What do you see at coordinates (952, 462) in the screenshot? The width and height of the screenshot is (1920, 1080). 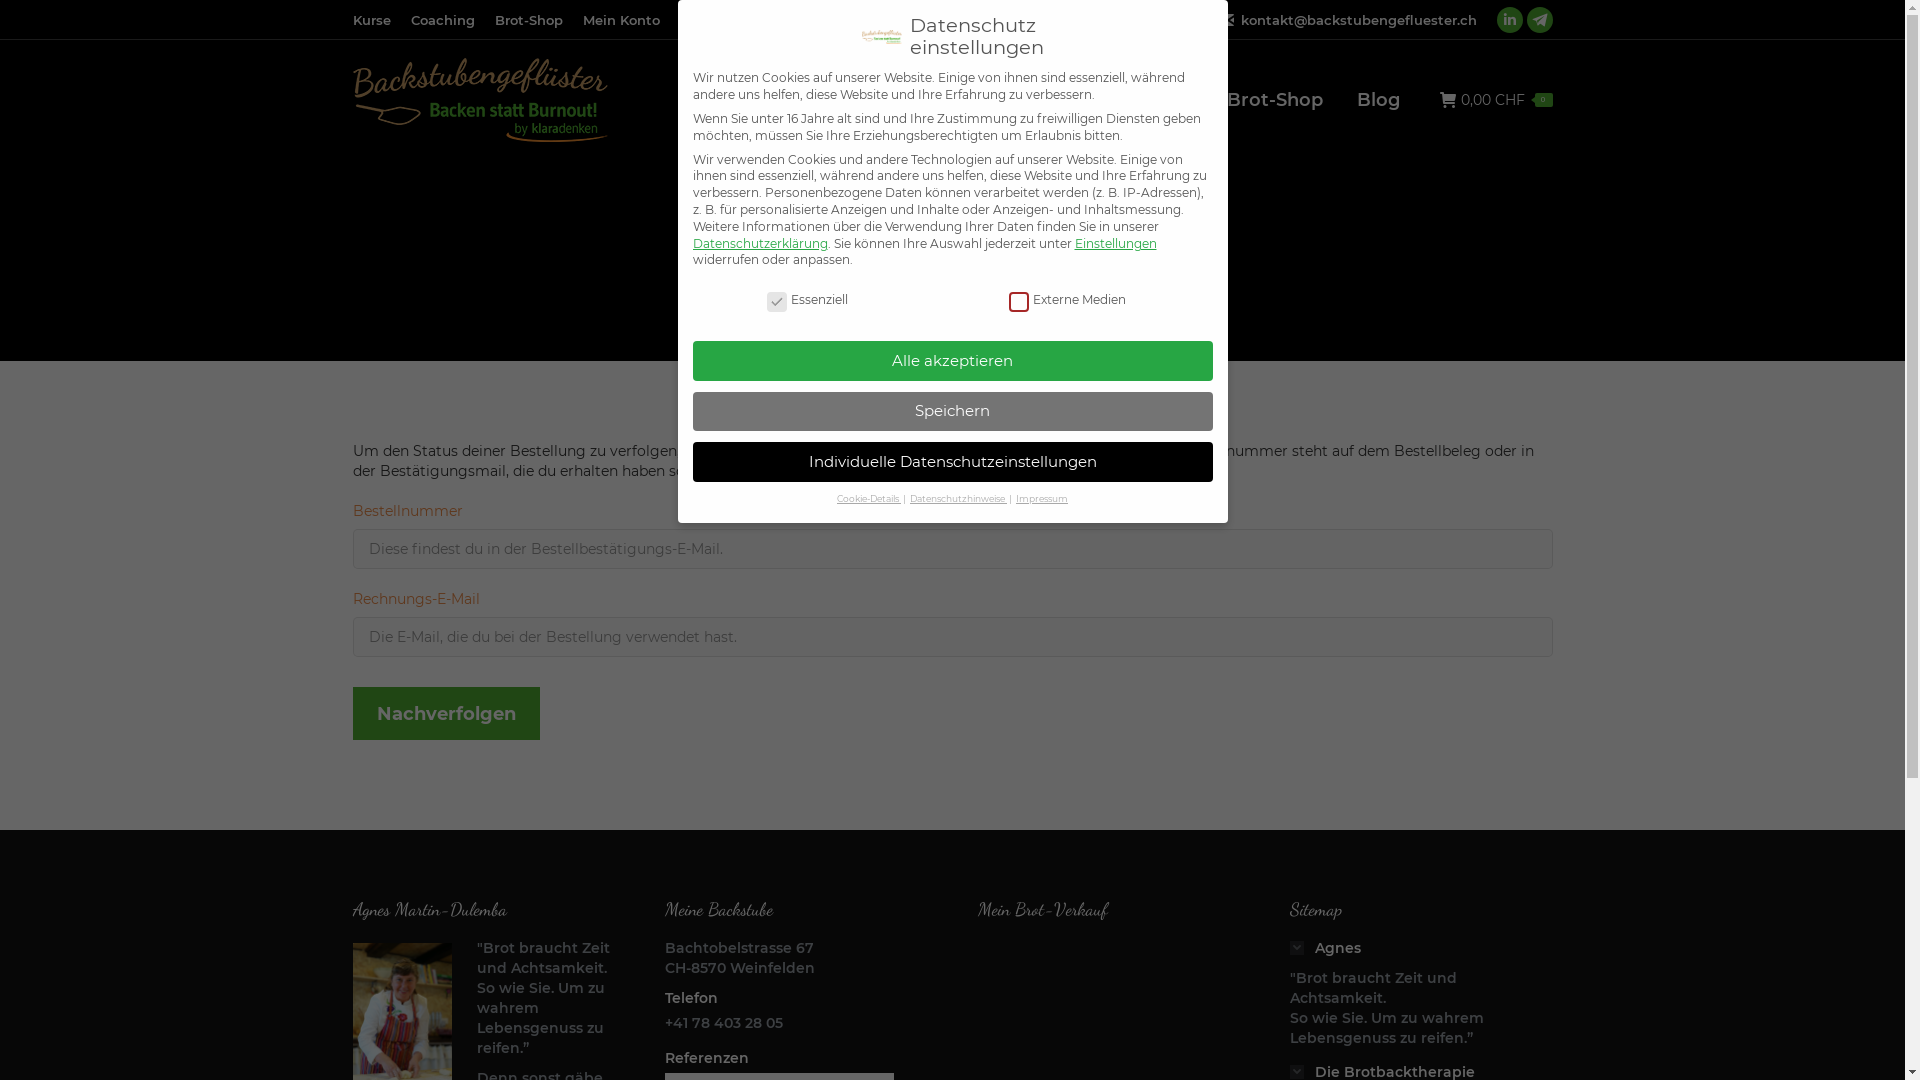 I see `Individuelle Datenschutzeinstellungen` at bounding box center [952, 462].